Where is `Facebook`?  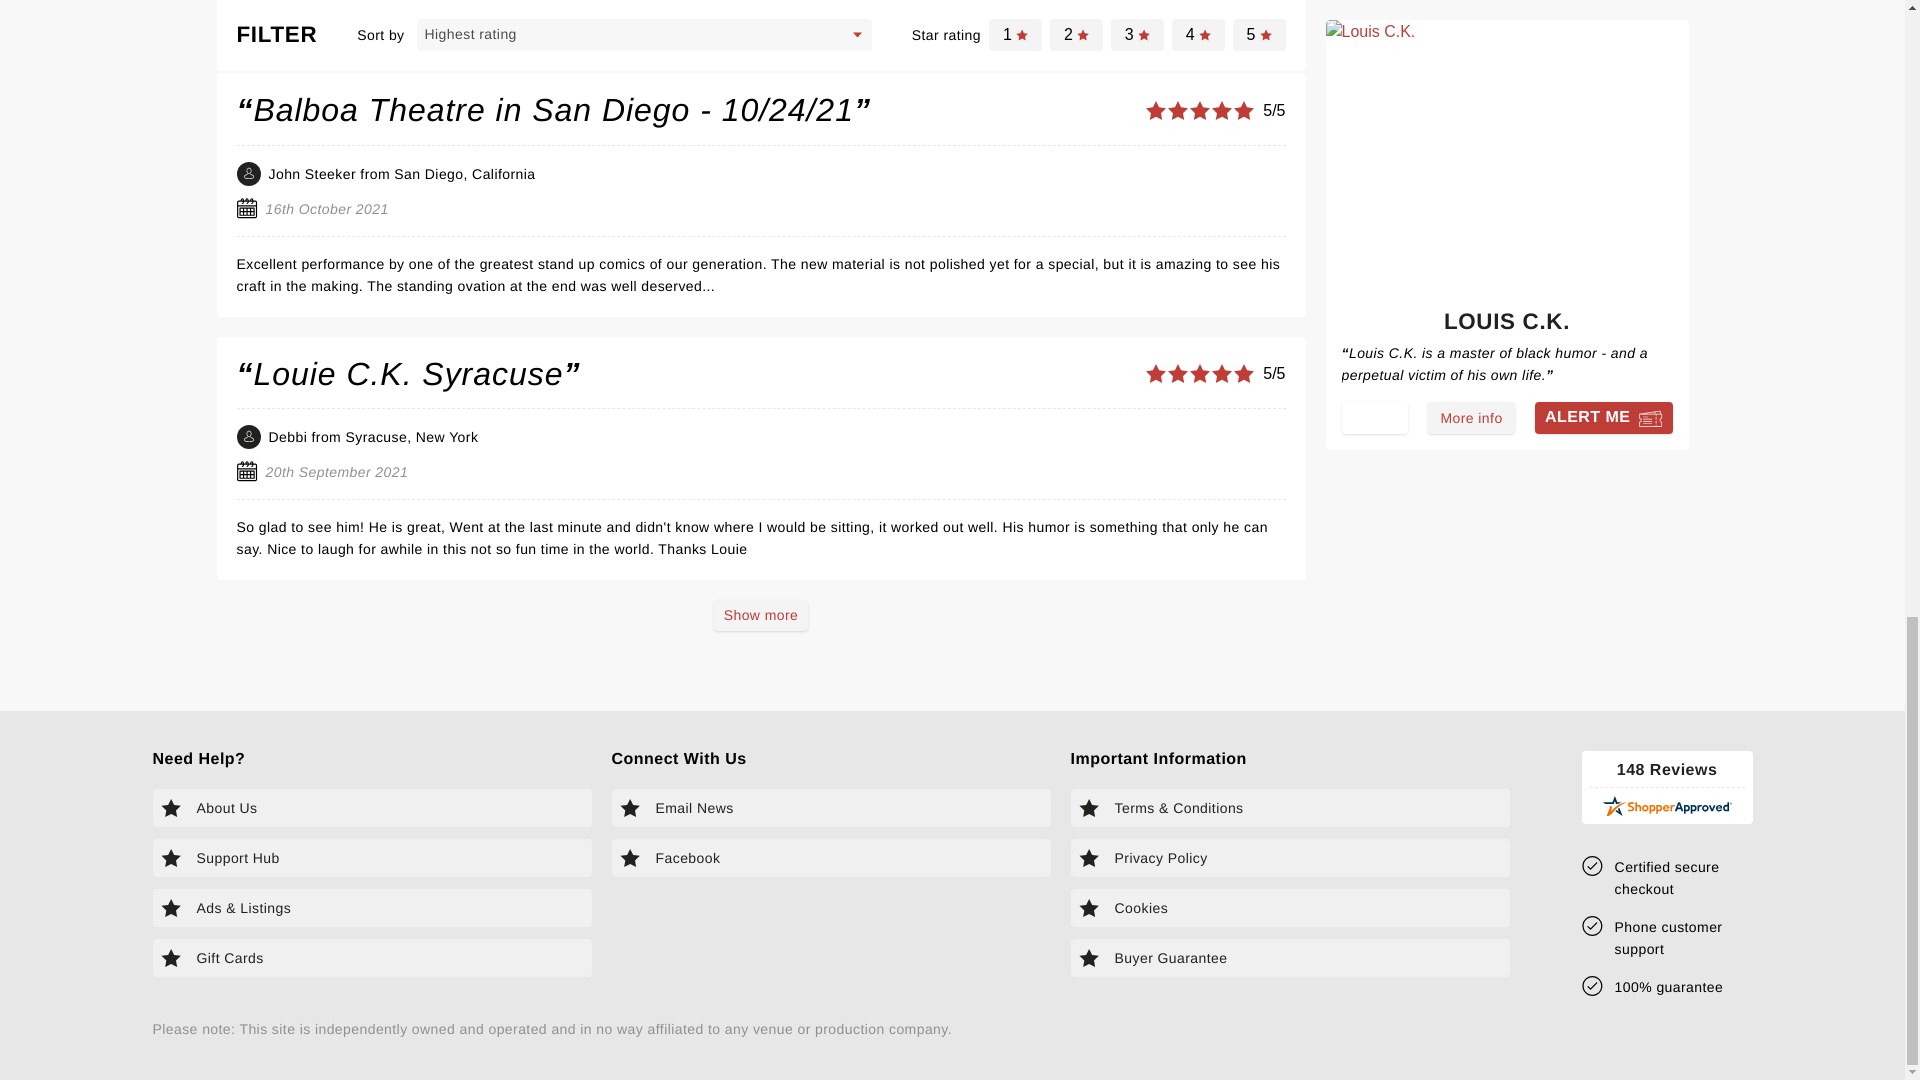 Facebook is located at coordinates (831, 858).